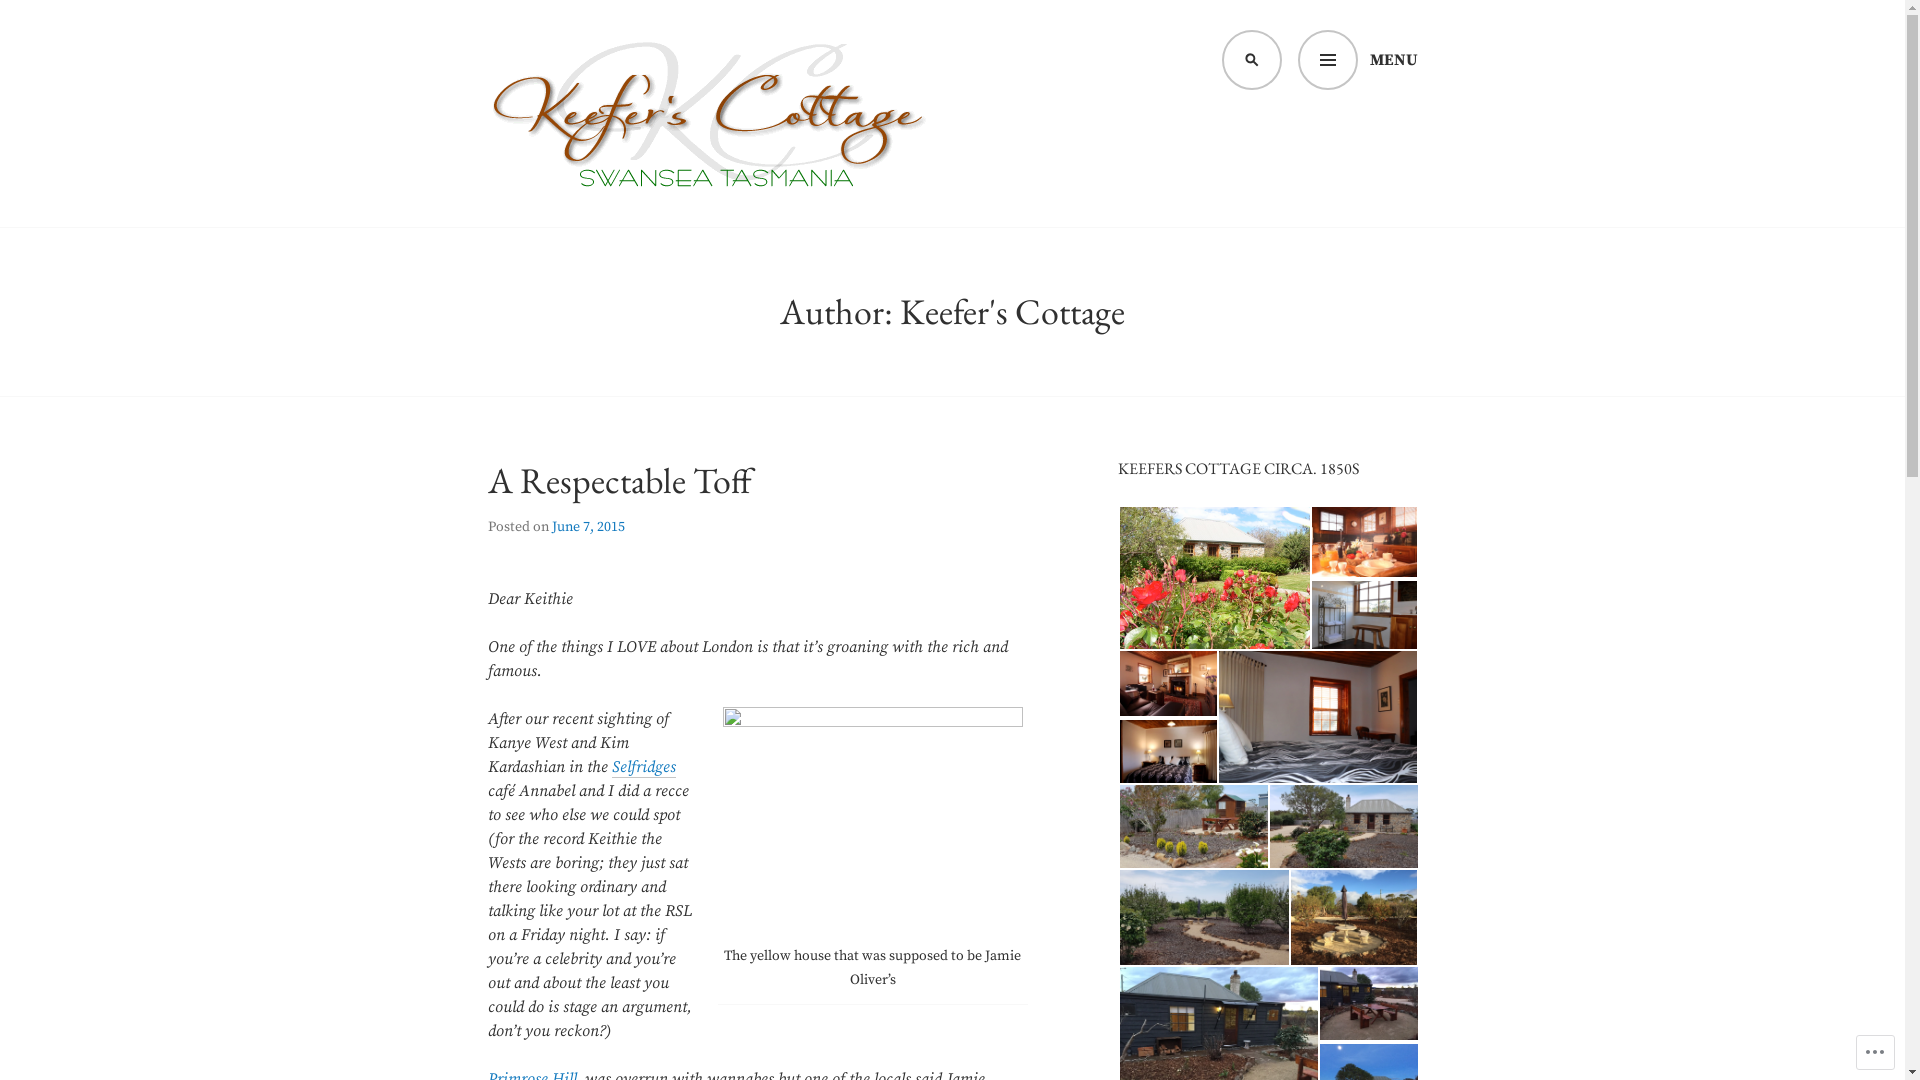 This screenshot has width=1920, height=1080. Describe the element at coordinates (1168, 752) in the screenshot. I see `Bed 1` at that location.